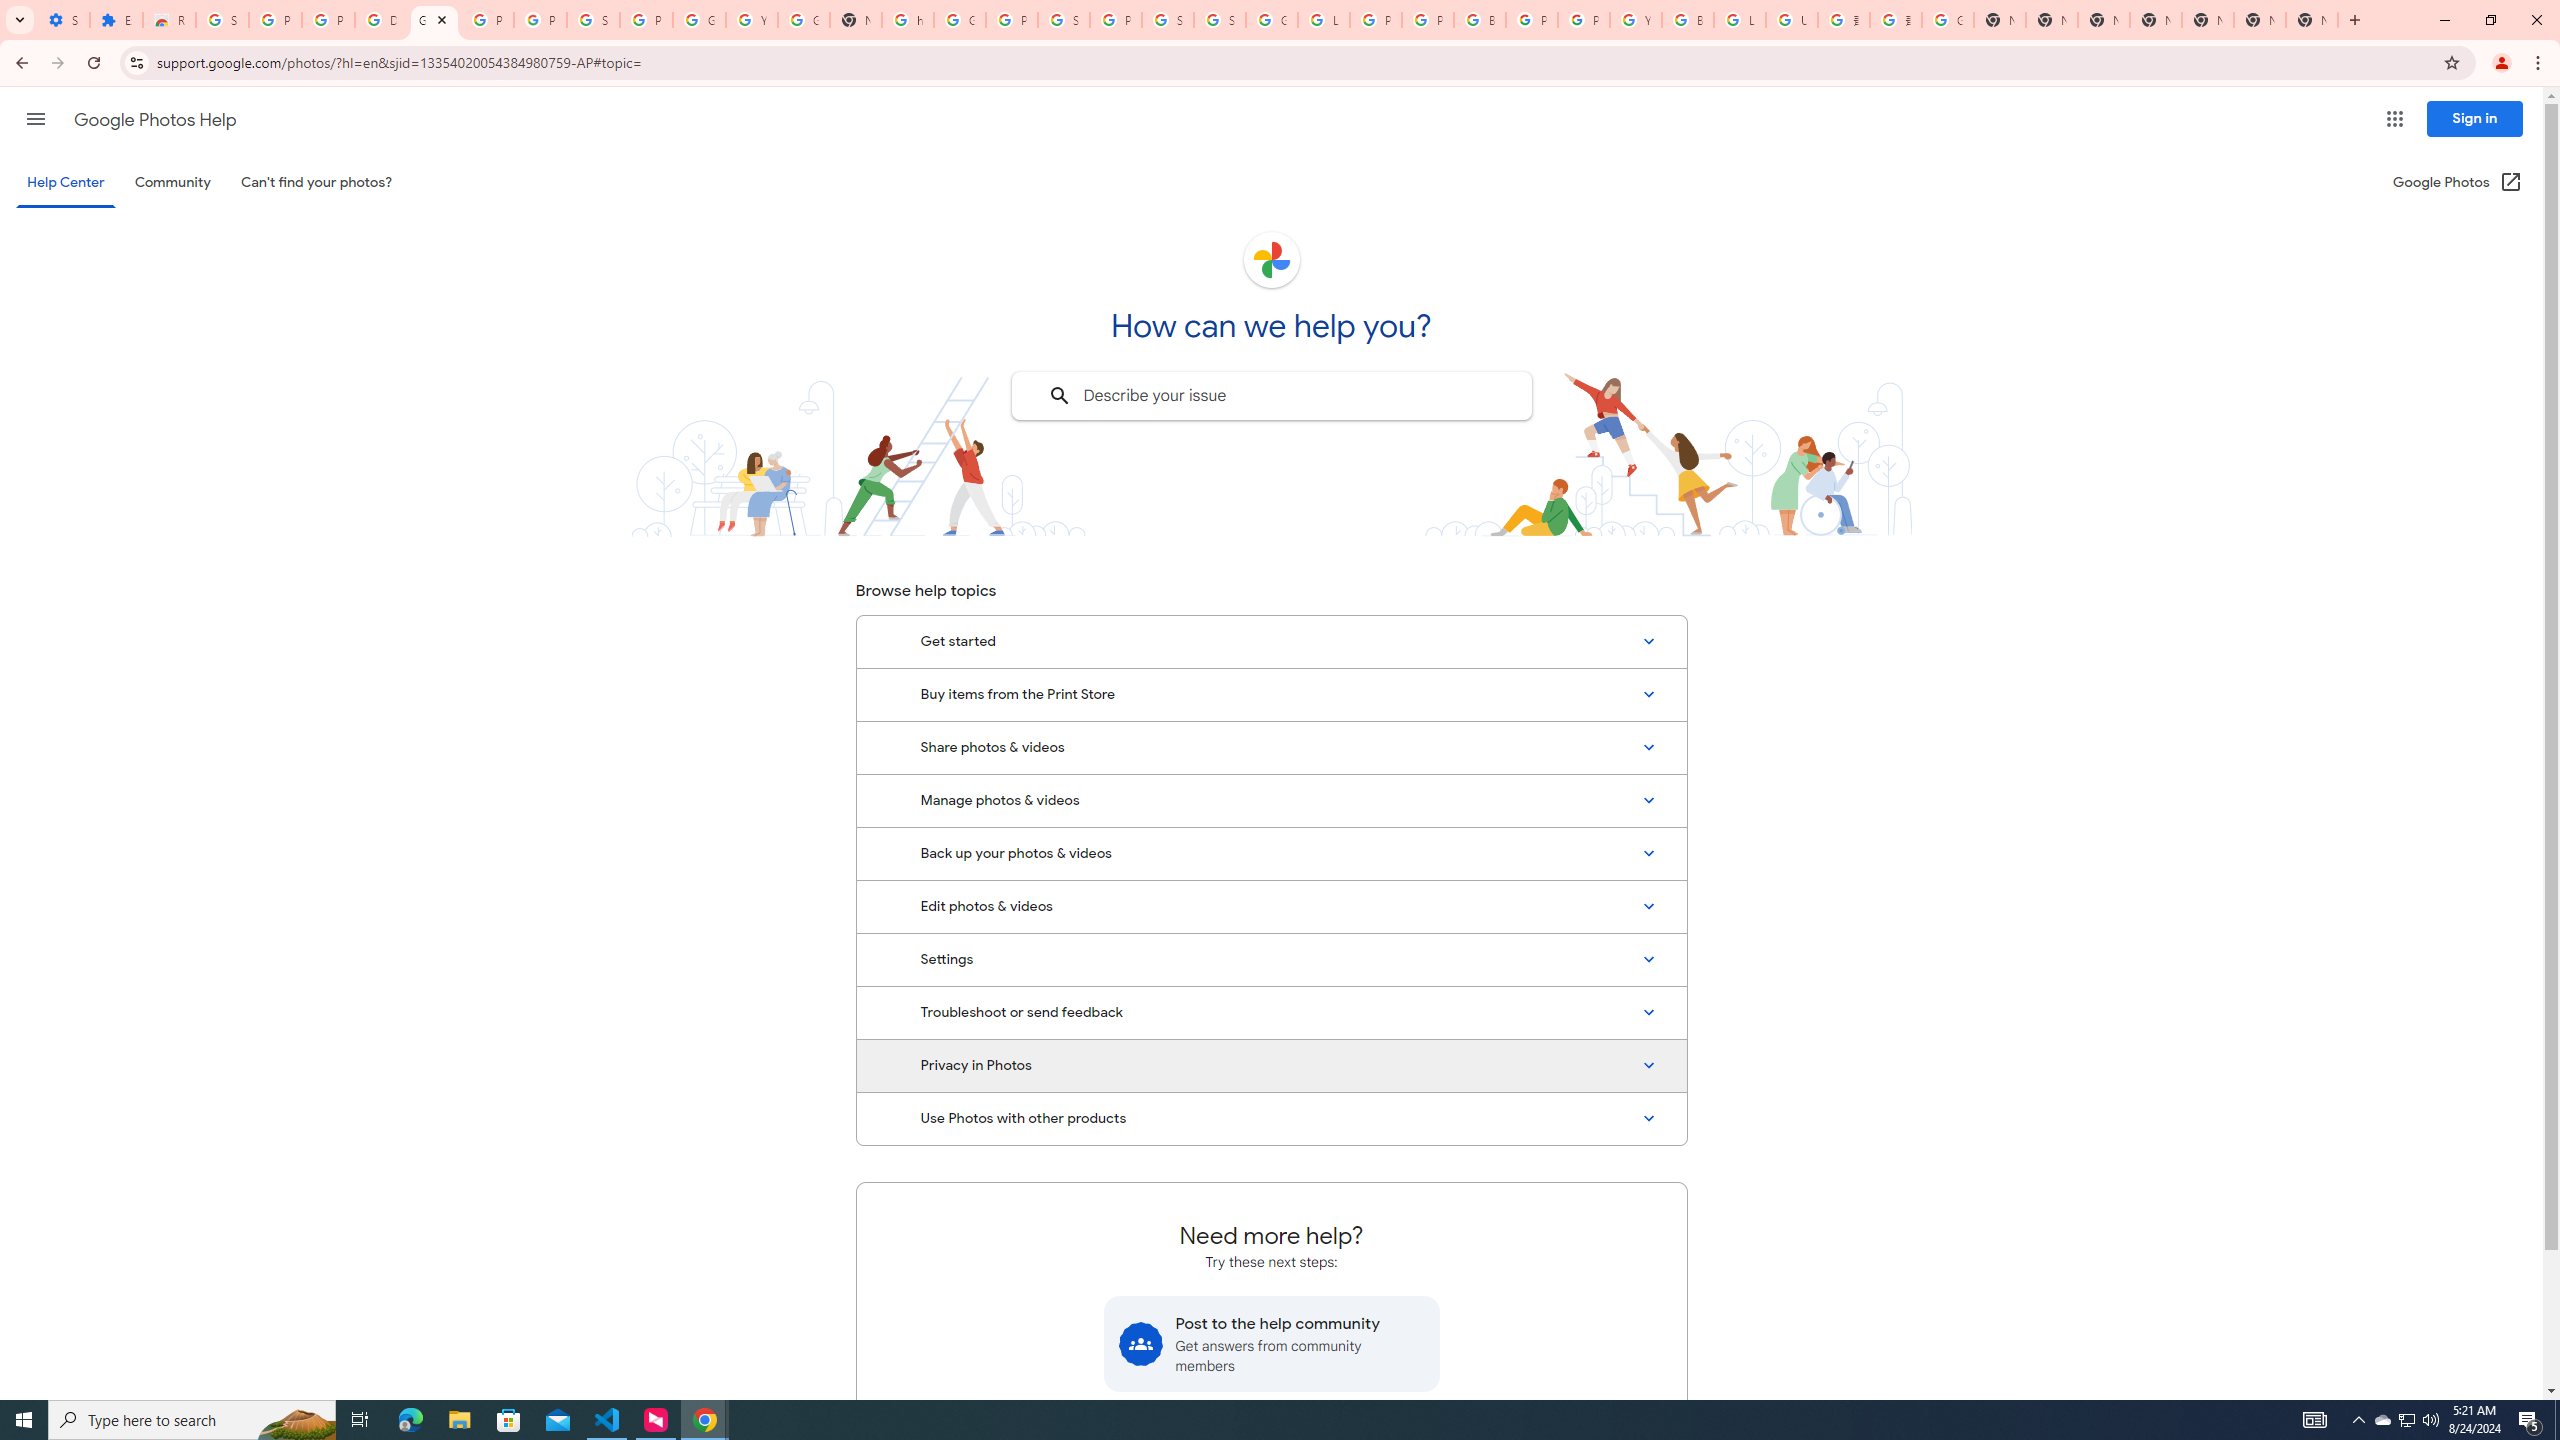 The height and width of the screenshot is (1440, 2560). Describe the element at coordinates (1376, 20) in the screenshot. I see `Privacy Help Center - Policies Help` at that location.